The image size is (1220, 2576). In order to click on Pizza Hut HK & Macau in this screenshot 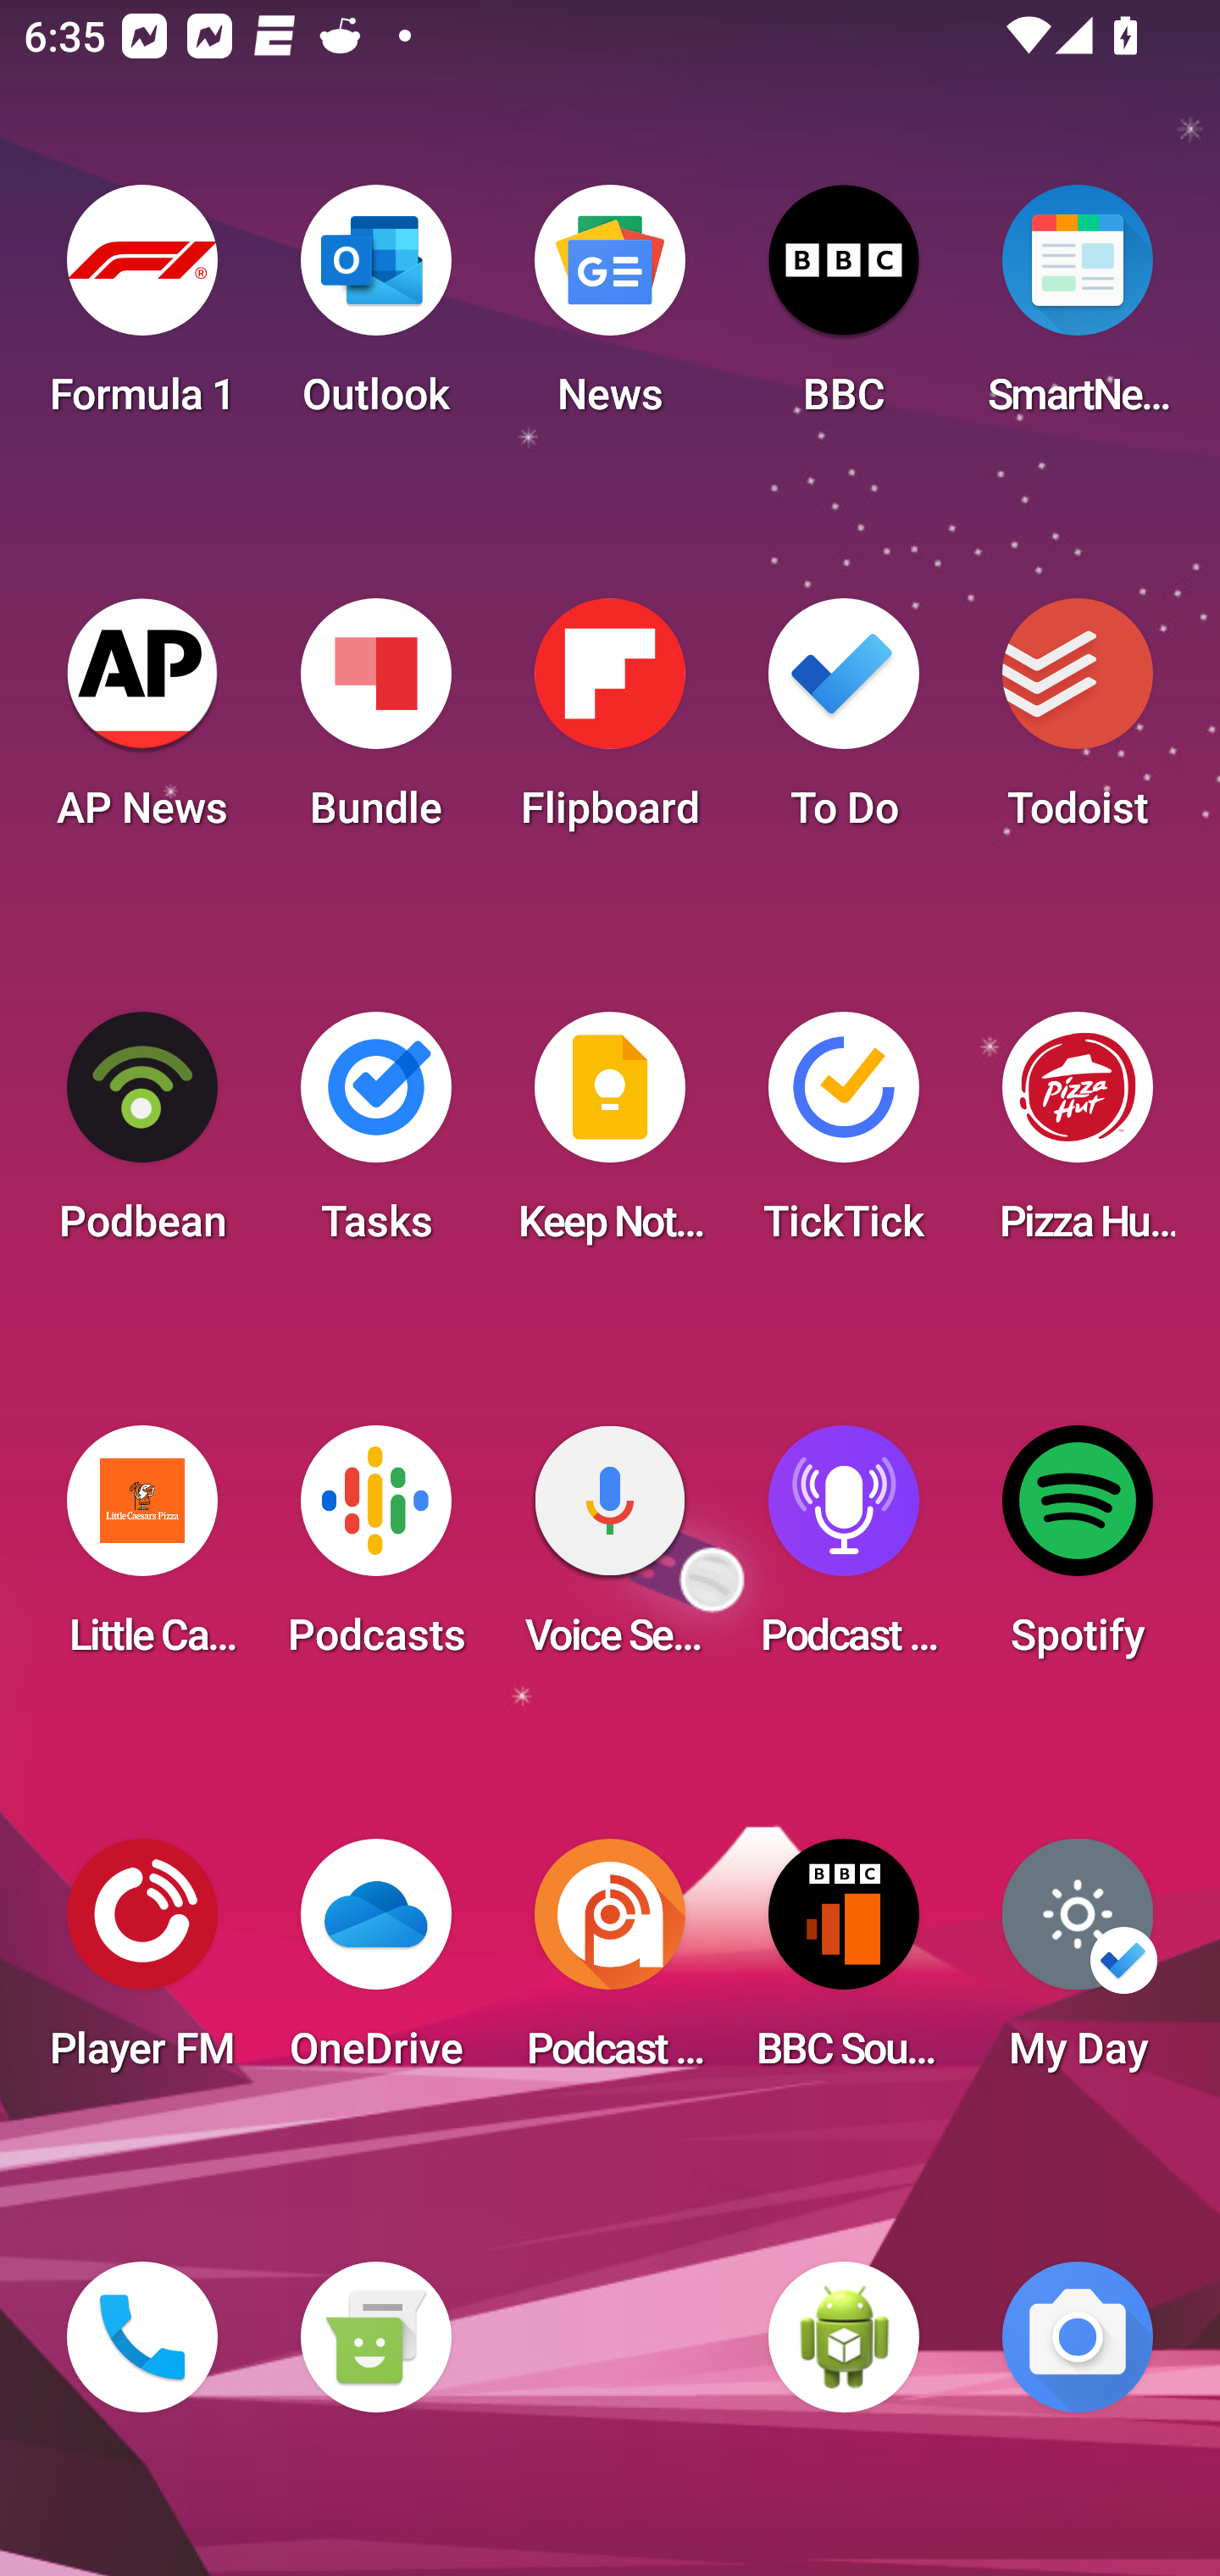, I will do `click(1078, 1137)`.